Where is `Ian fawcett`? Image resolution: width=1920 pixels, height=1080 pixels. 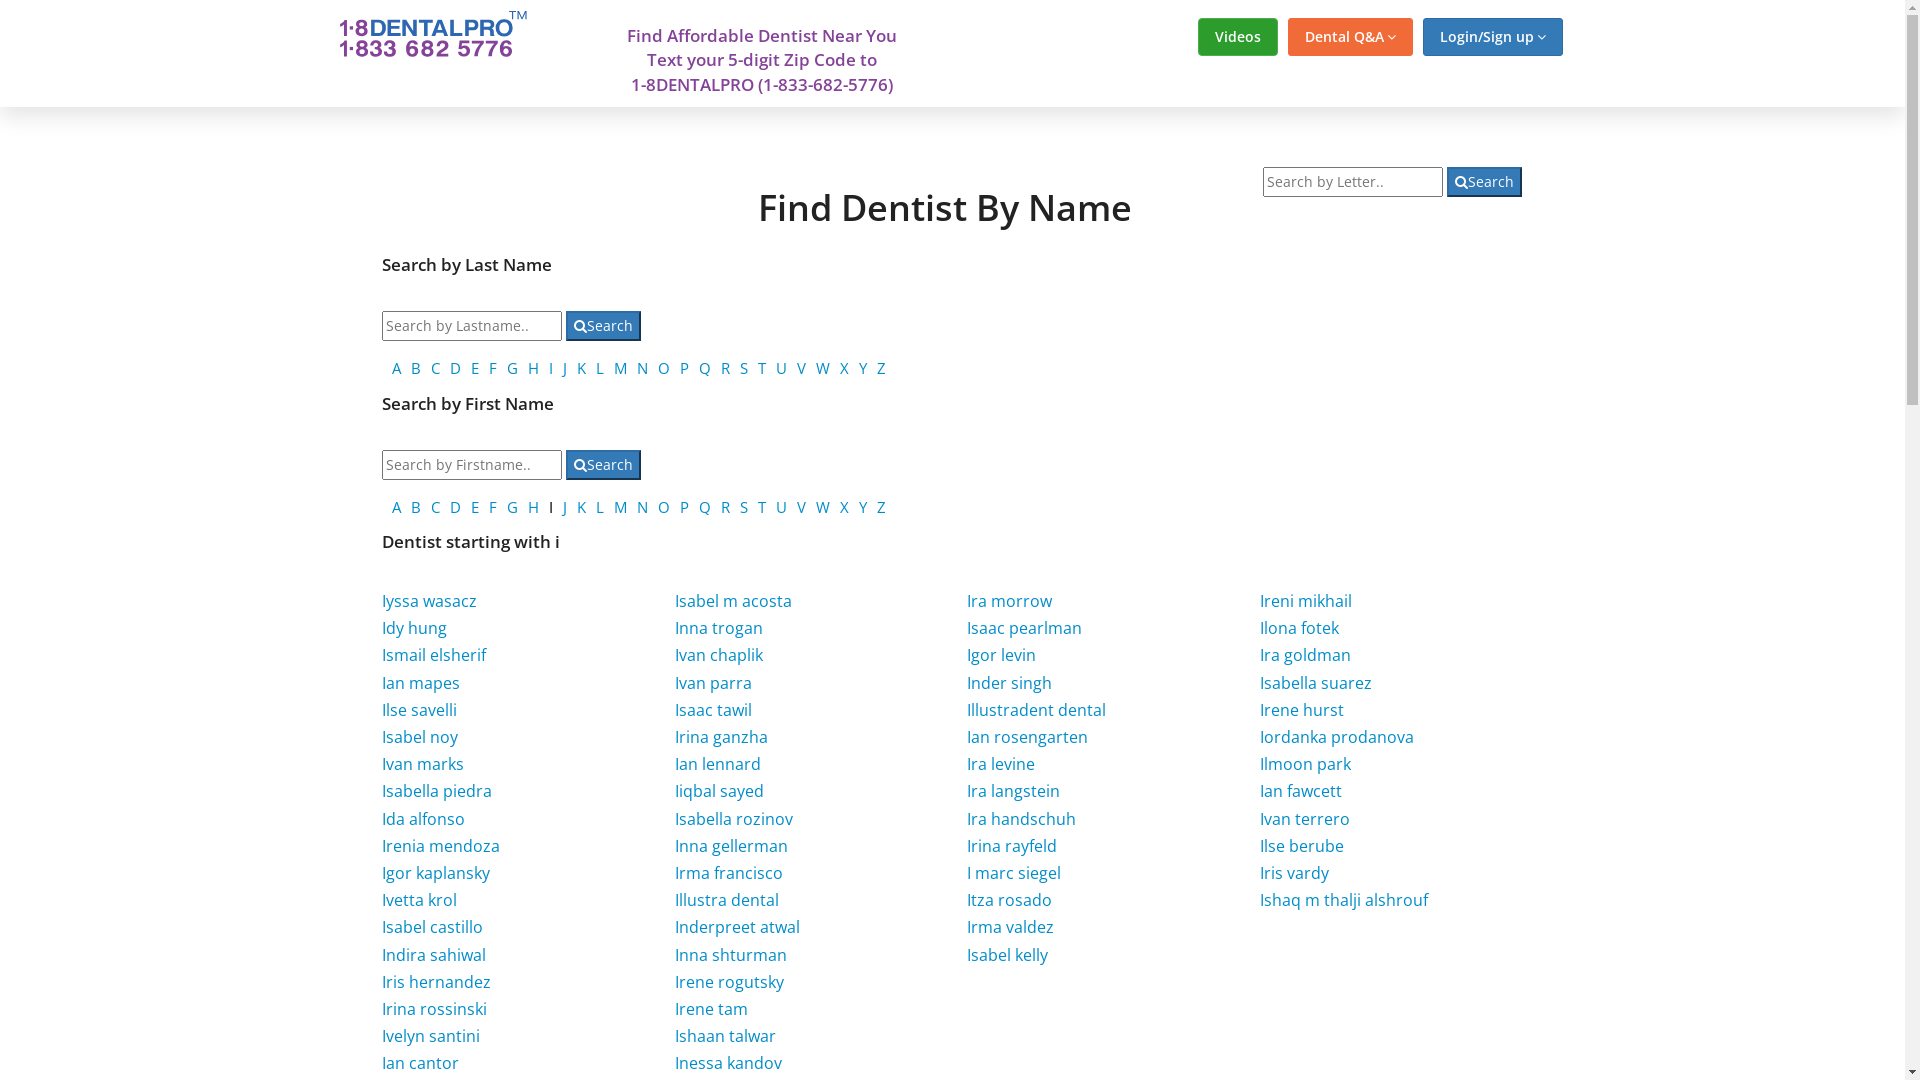 Ian fawcett is located at coordinates (1301, 791).